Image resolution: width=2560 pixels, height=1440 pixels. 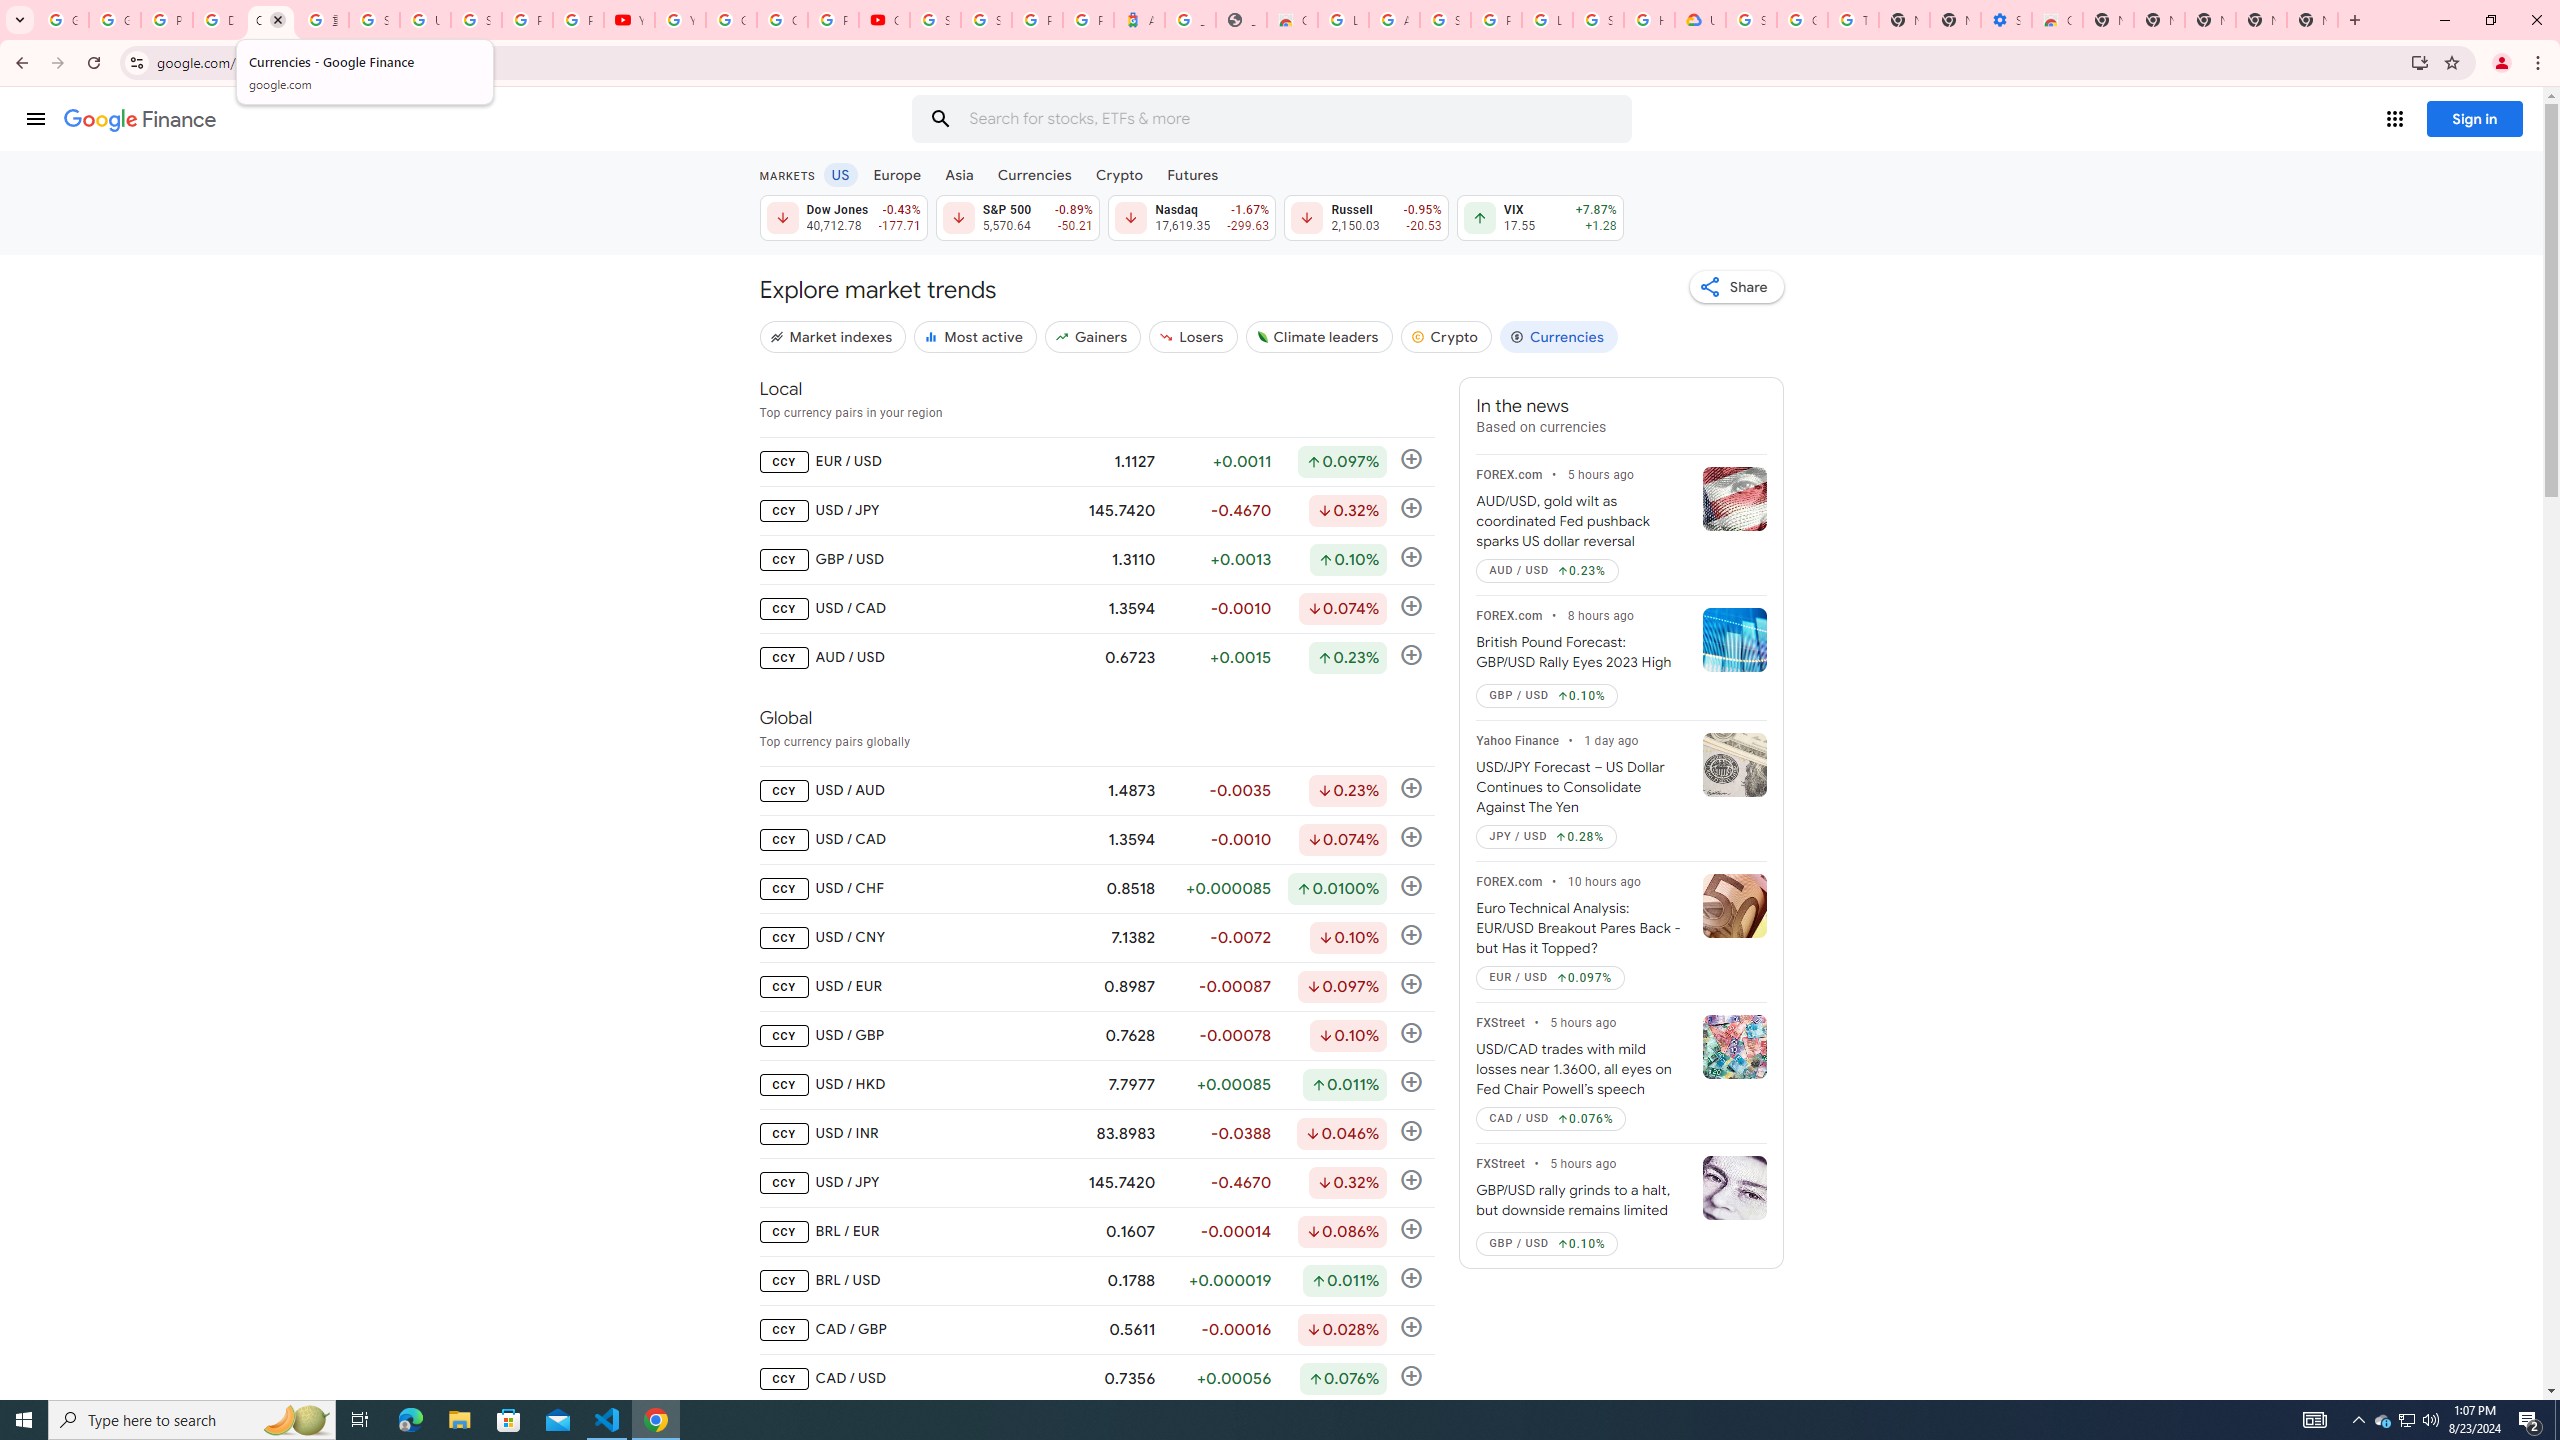 I want to click on Create your Google Account, so click(x=782, y=20).